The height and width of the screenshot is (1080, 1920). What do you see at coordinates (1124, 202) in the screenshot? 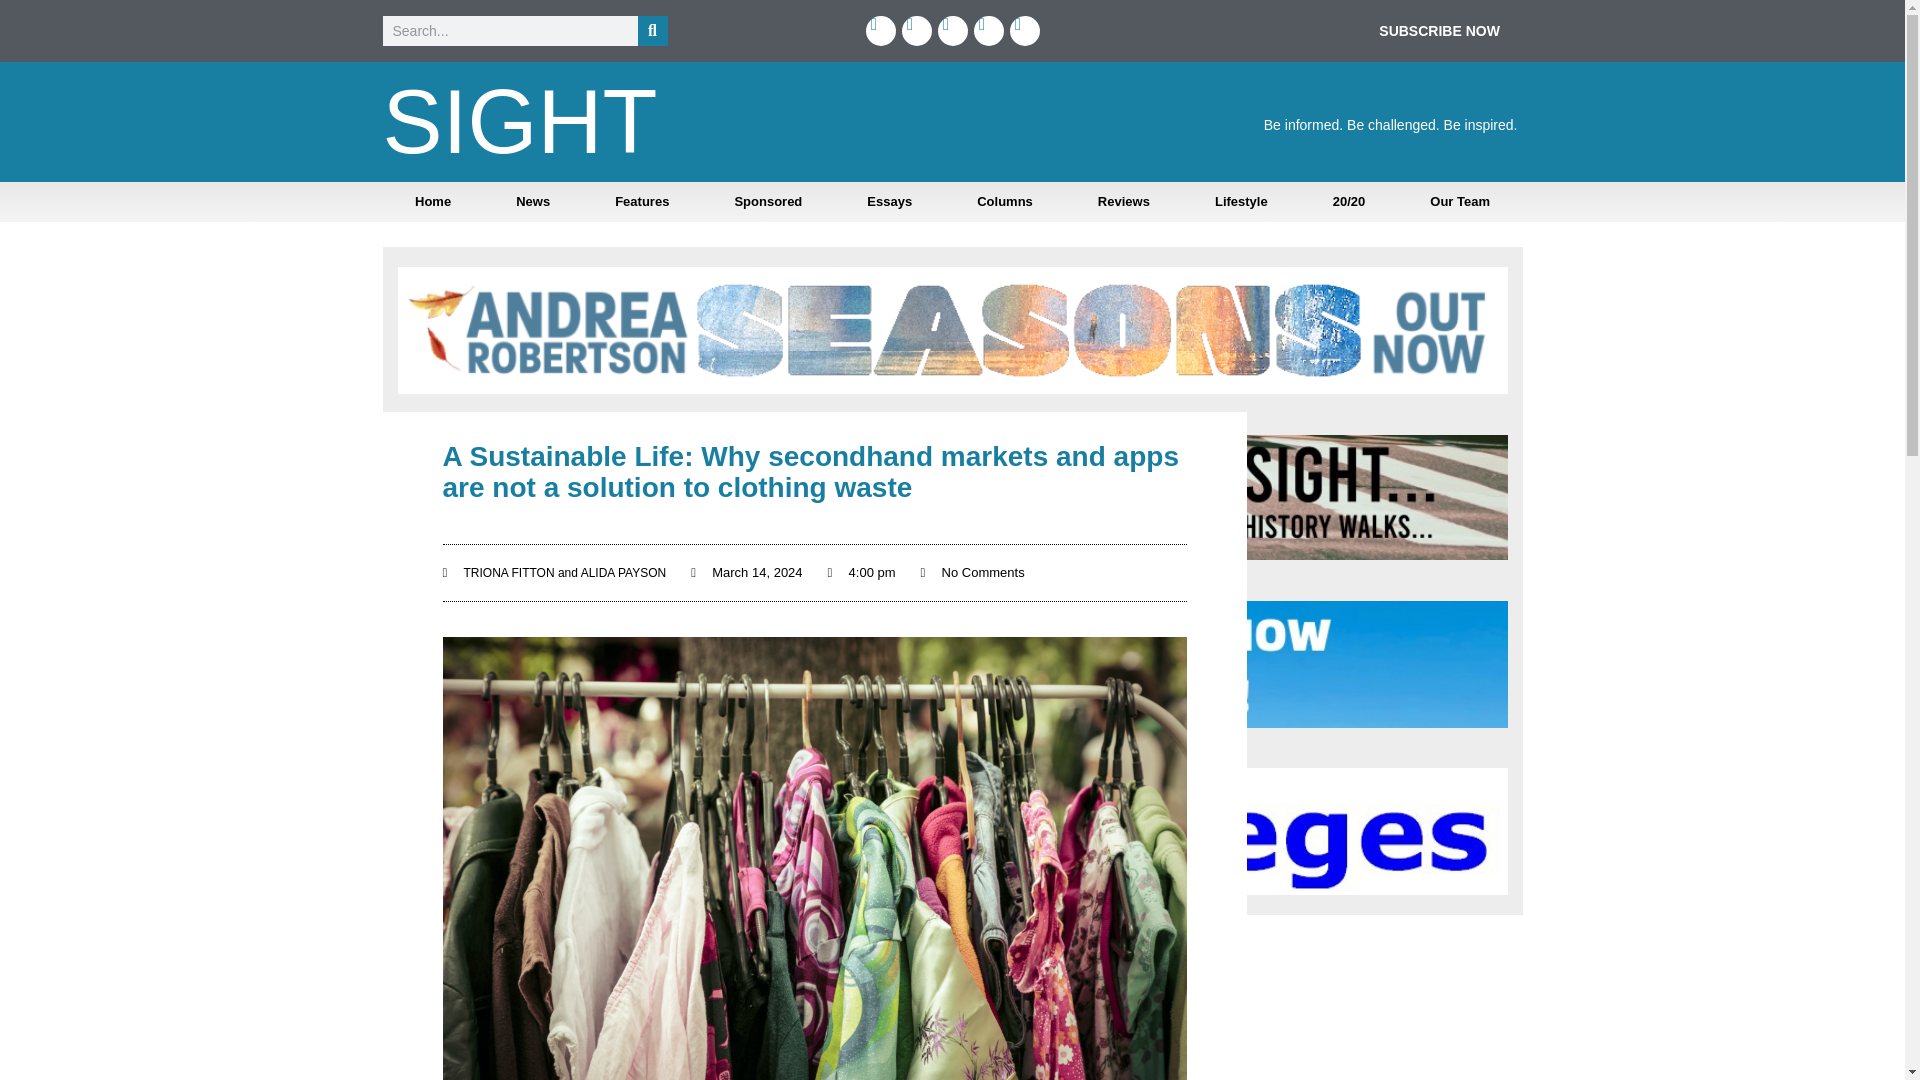
I see `Reviews` at bounding box center [1124, 202].